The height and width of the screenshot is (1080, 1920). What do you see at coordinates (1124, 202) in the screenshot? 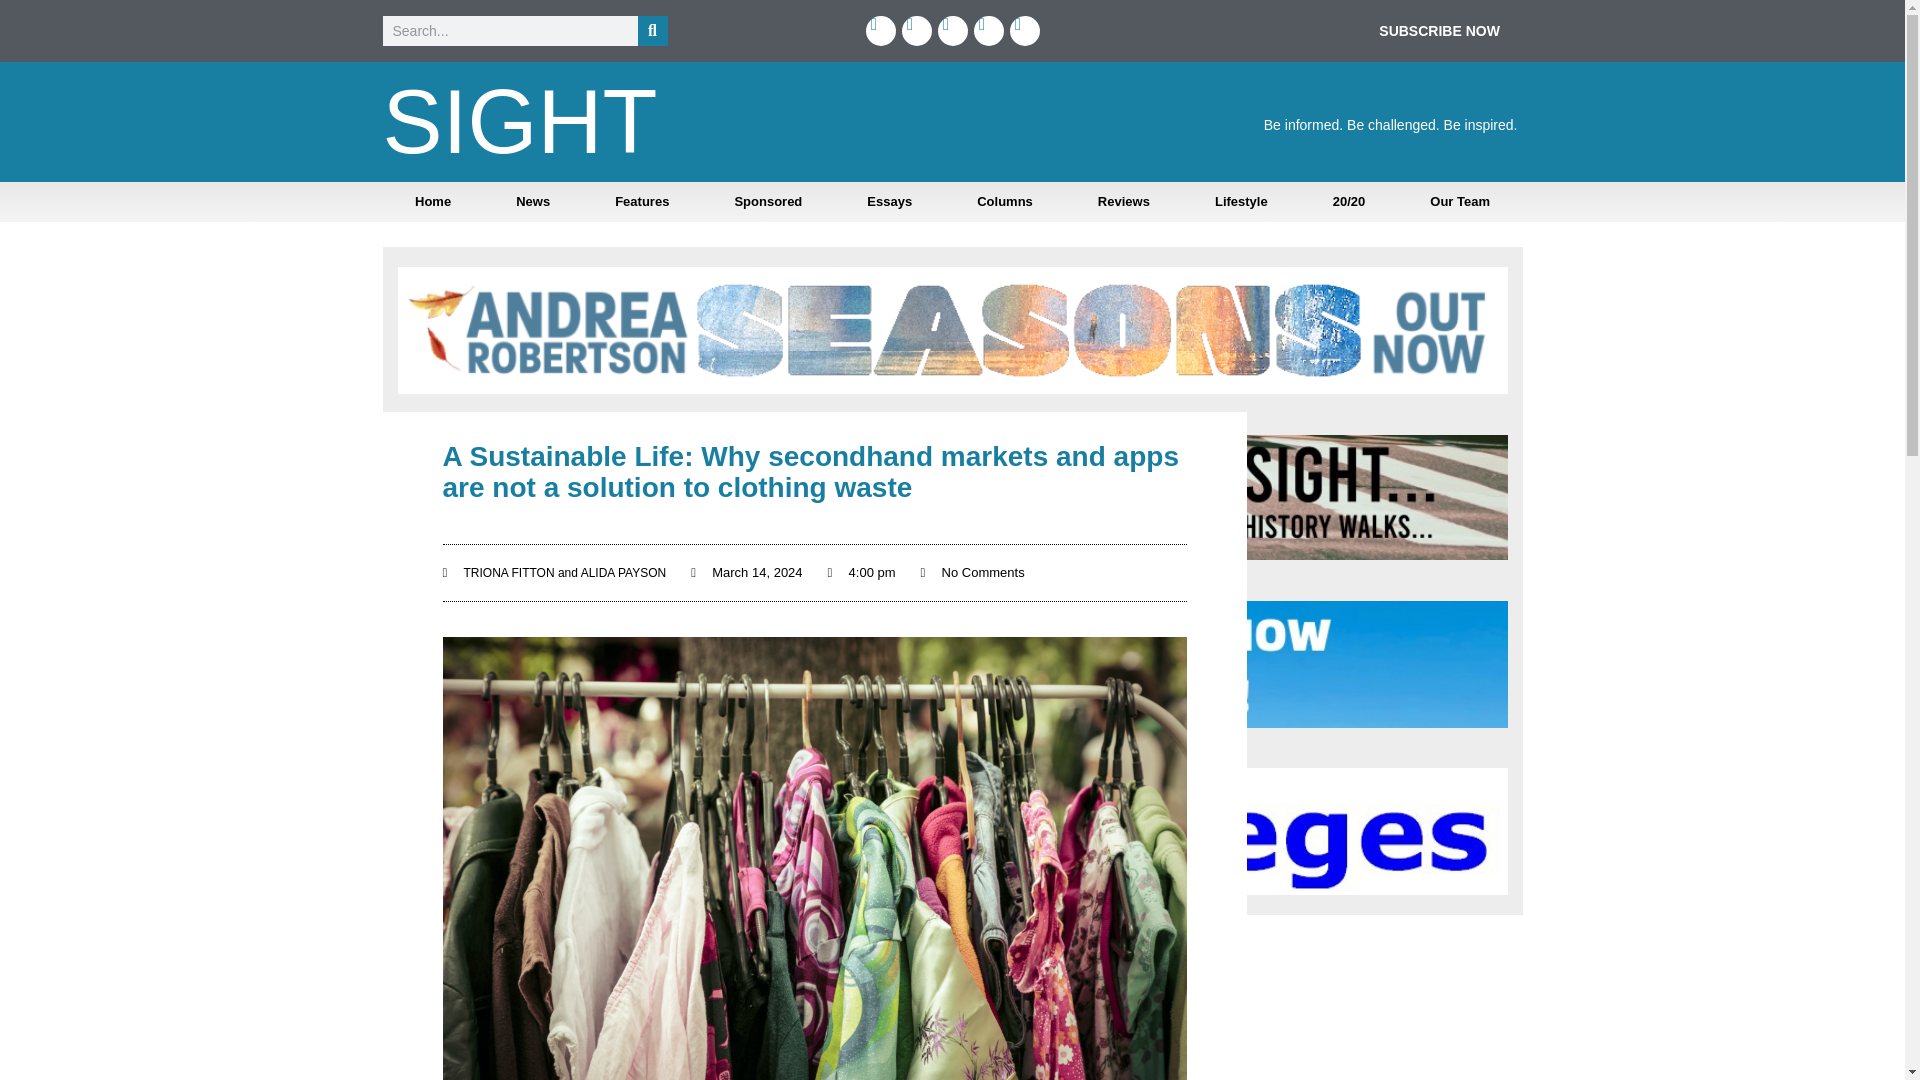
I see `Reviews` at bounding box center [1124, 202].